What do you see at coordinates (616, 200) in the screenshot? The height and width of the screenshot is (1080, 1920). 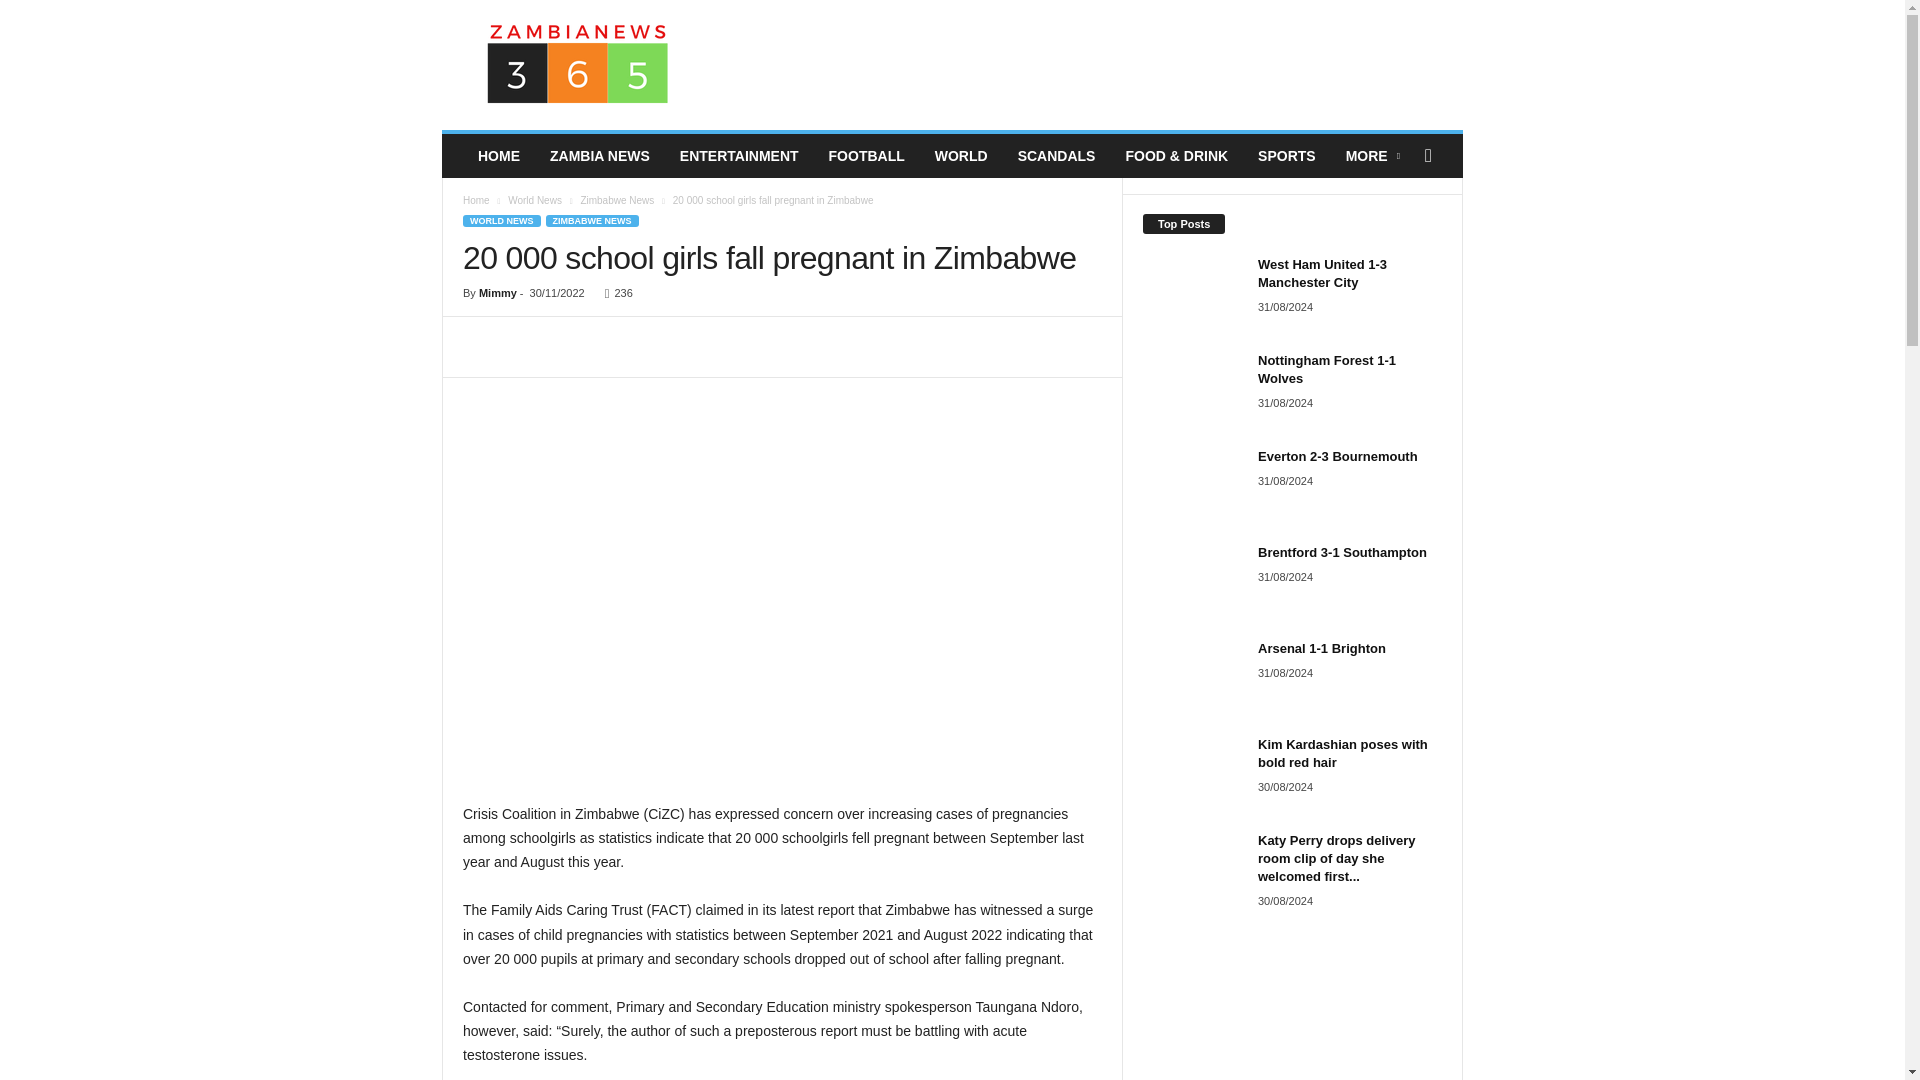 I see `View all posts in Zimbabwe News` at bounding box center [616, 200].